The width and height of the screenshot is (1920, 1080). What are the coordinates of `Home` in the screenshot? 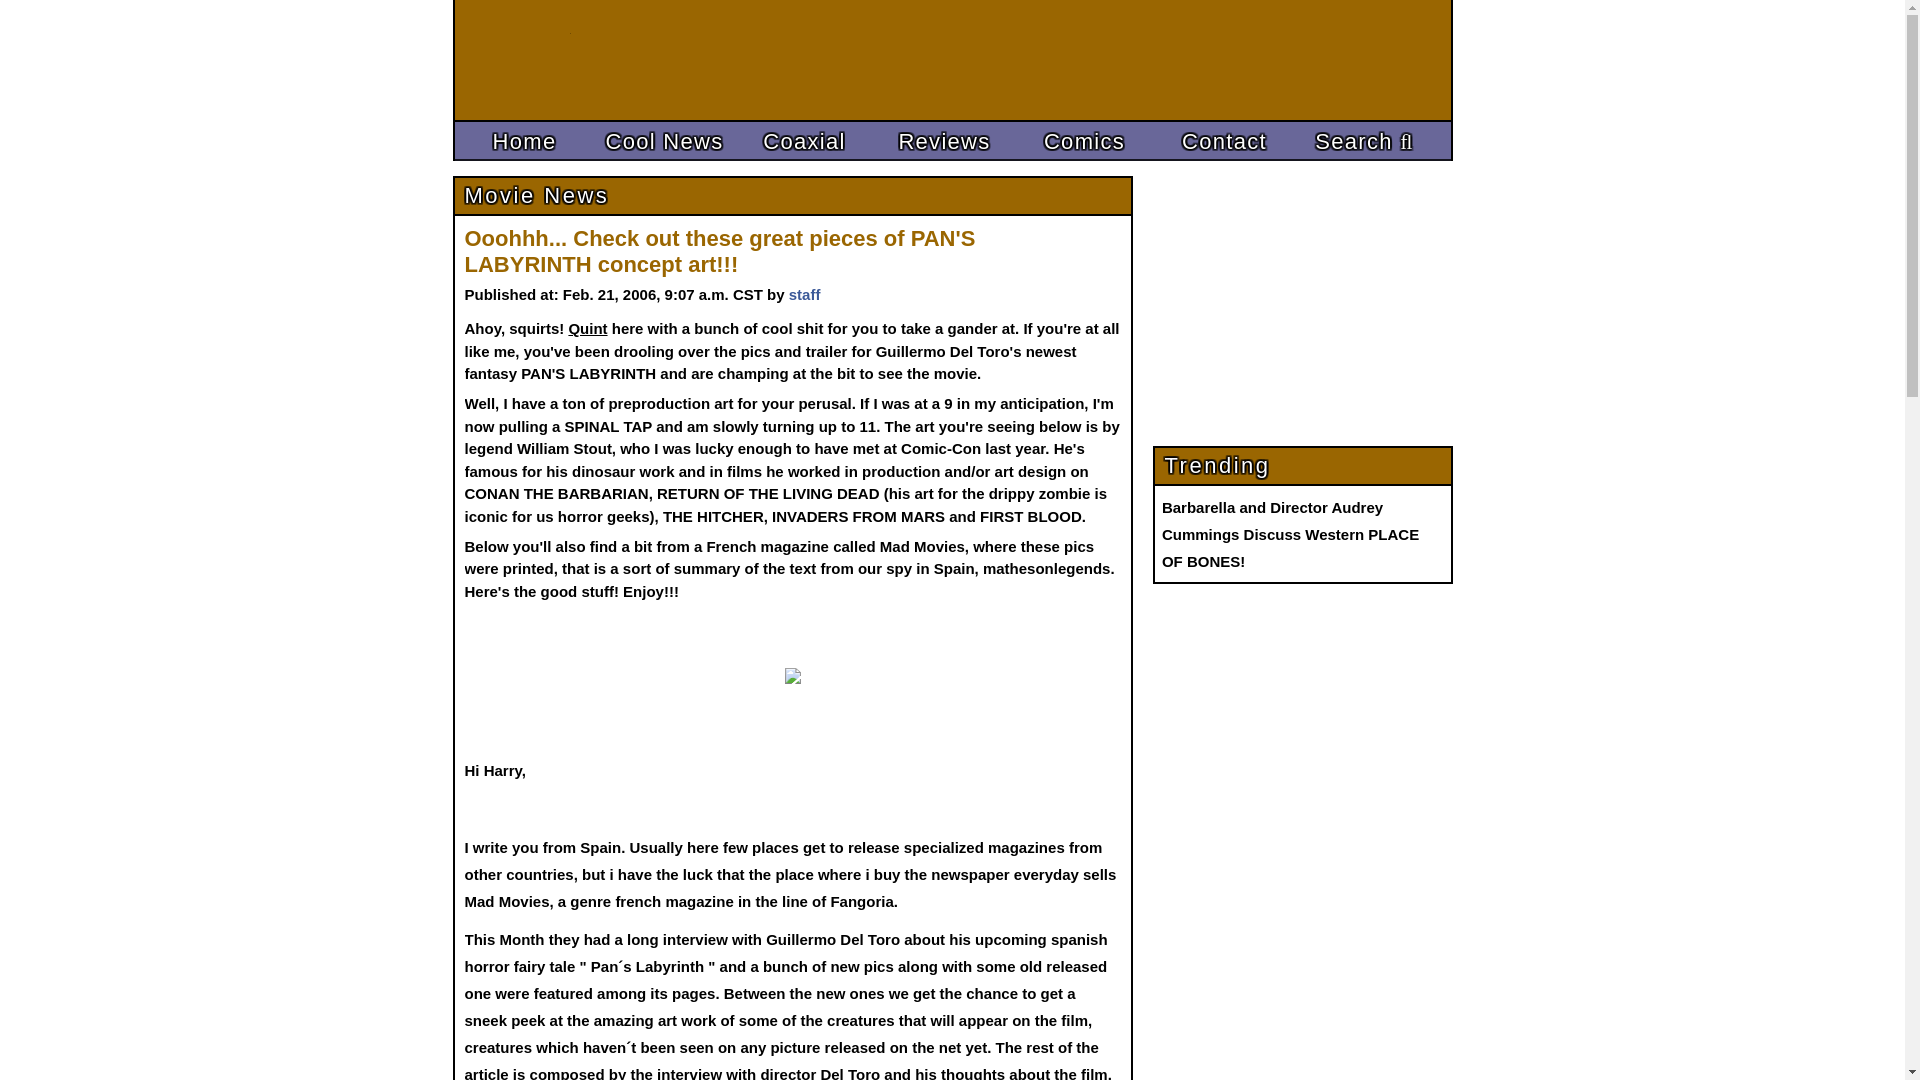 It's located at (523, 142).